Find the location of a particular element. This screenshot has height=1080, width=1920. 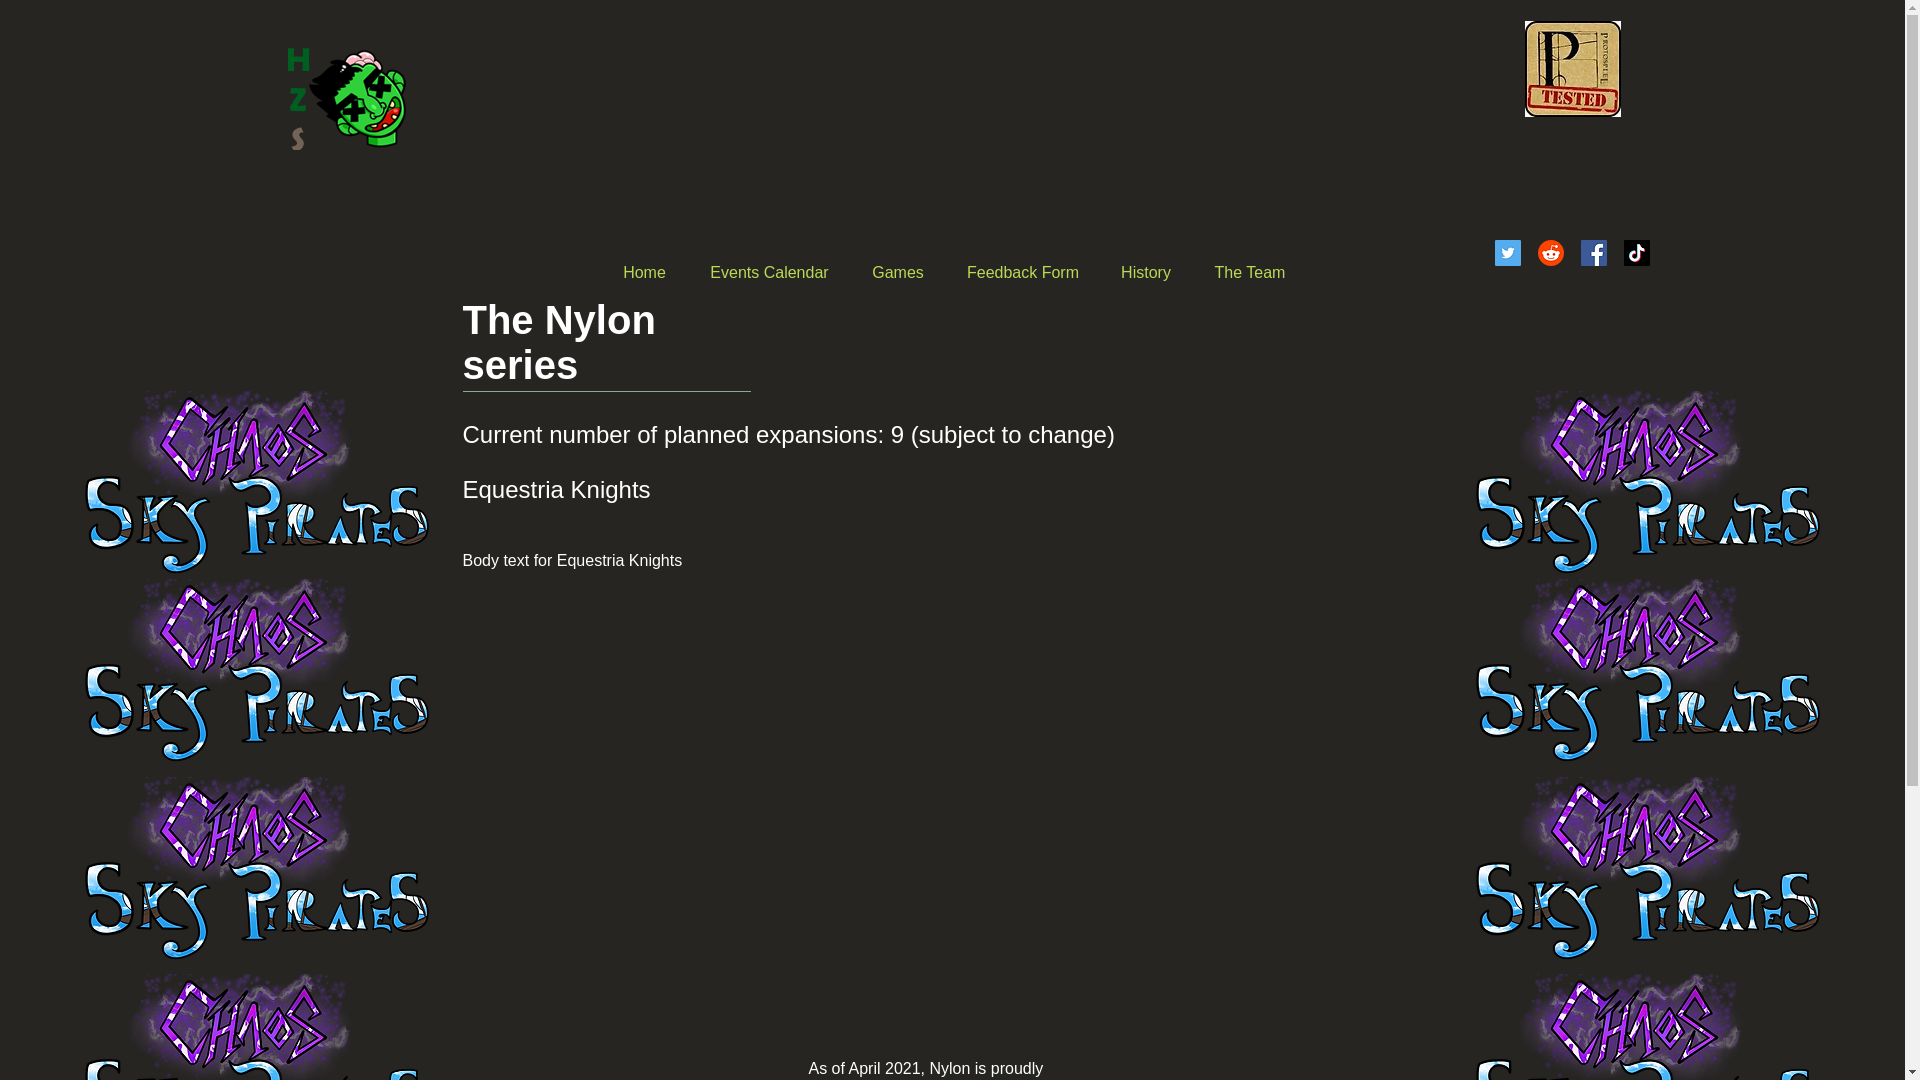

Chaos-Sky-Pirates.png is located at coordinates (1648, 674).